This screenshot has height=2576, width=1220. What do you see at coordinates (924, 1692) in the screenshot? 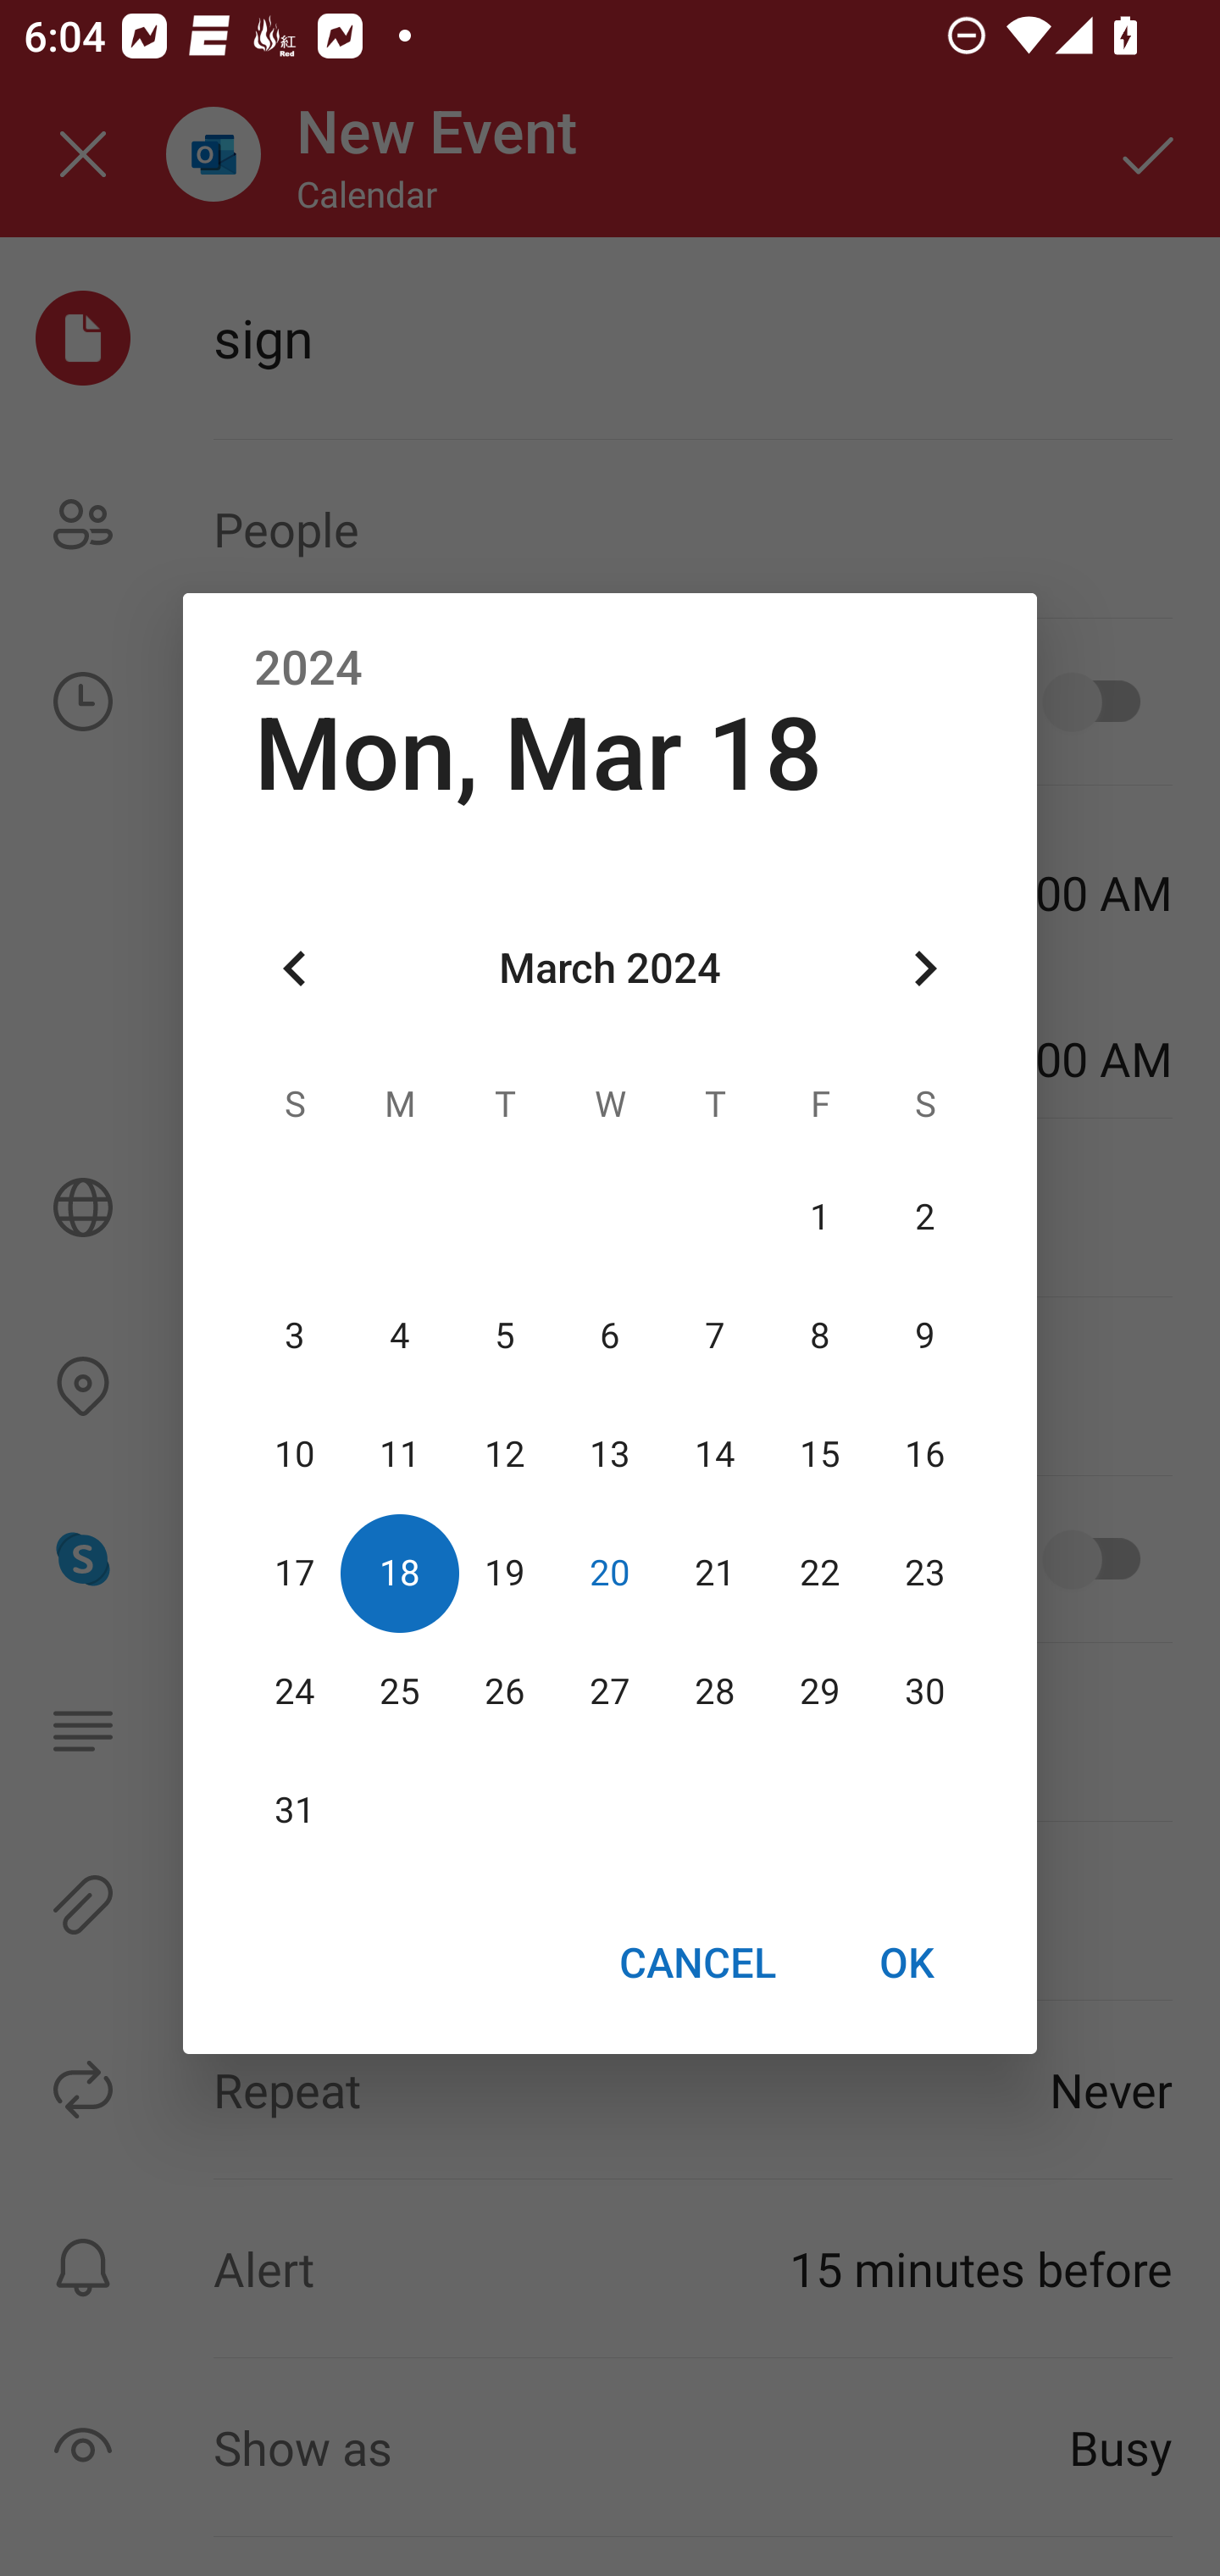
I see `30 30 March 2024` at bounding box center [924, 1692].